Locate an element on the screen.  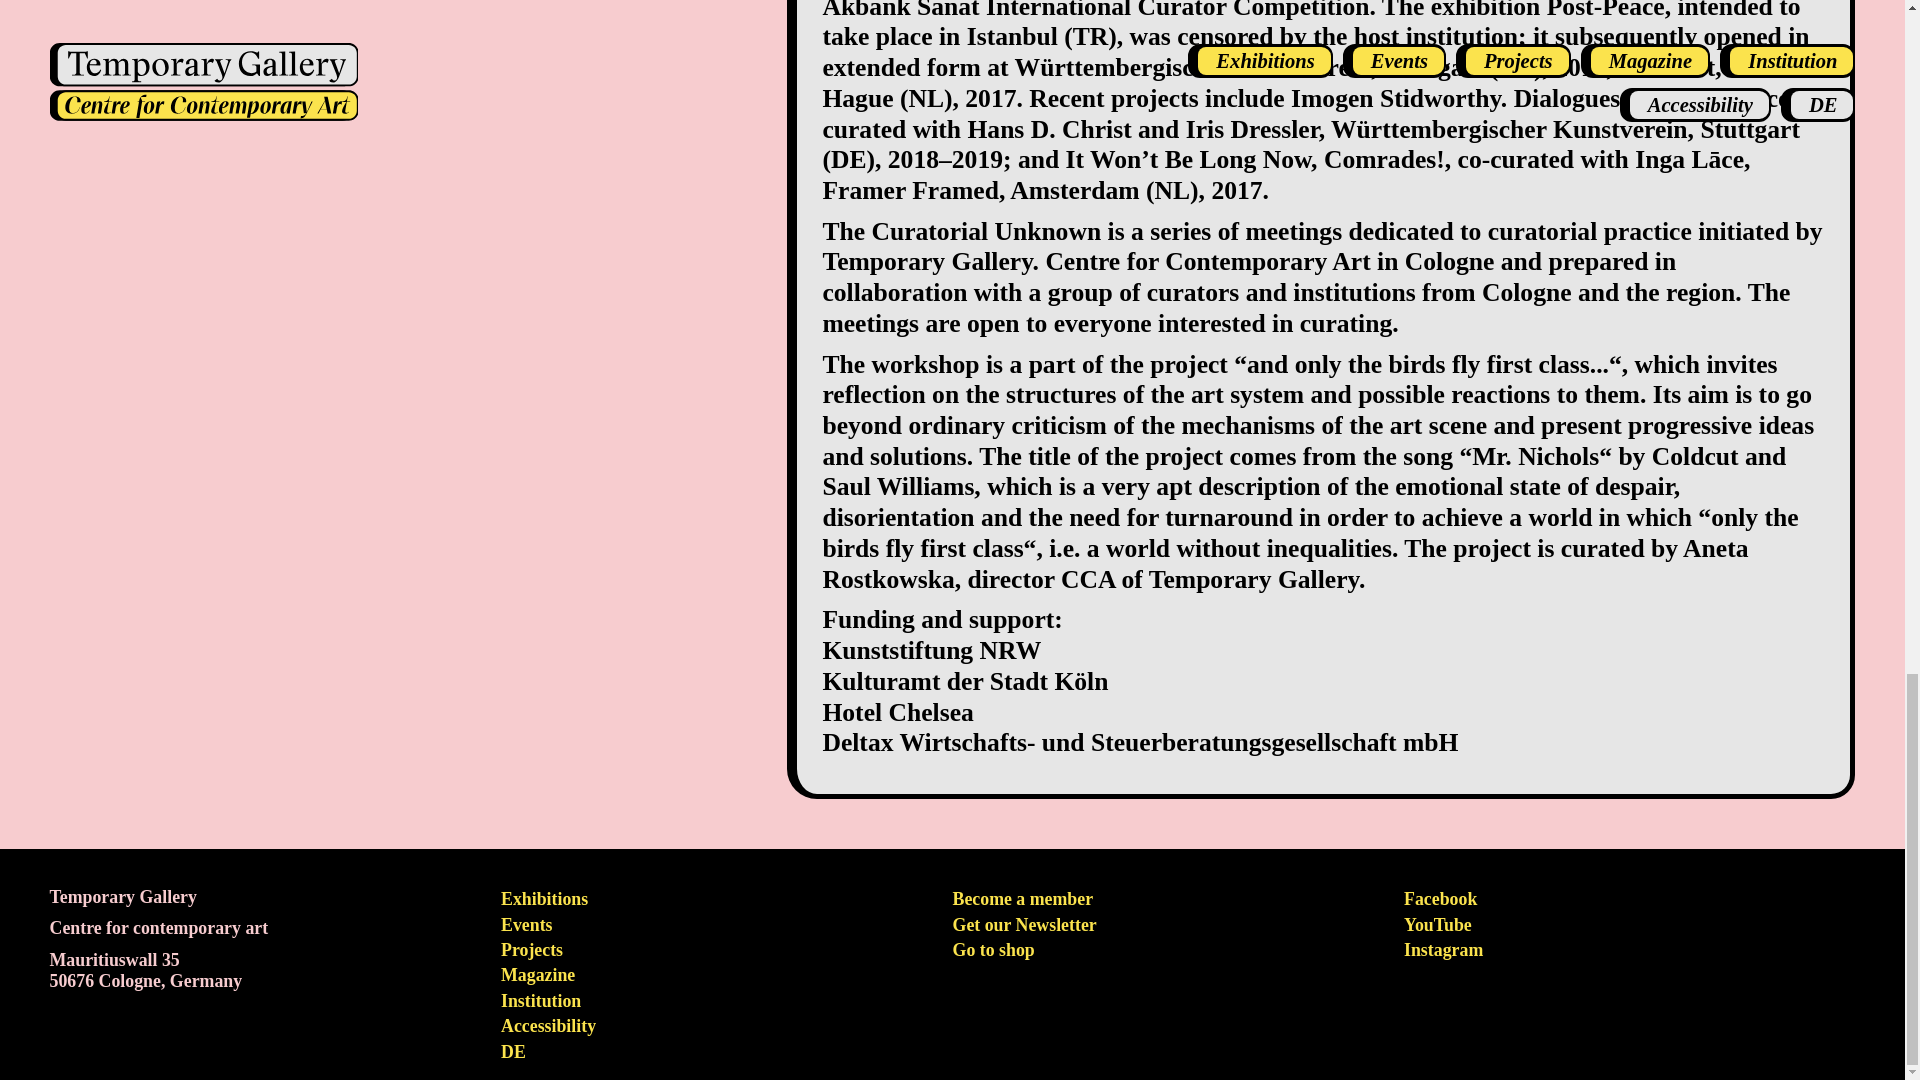
Get our Newsletter is located at coordinates (1024, 924).